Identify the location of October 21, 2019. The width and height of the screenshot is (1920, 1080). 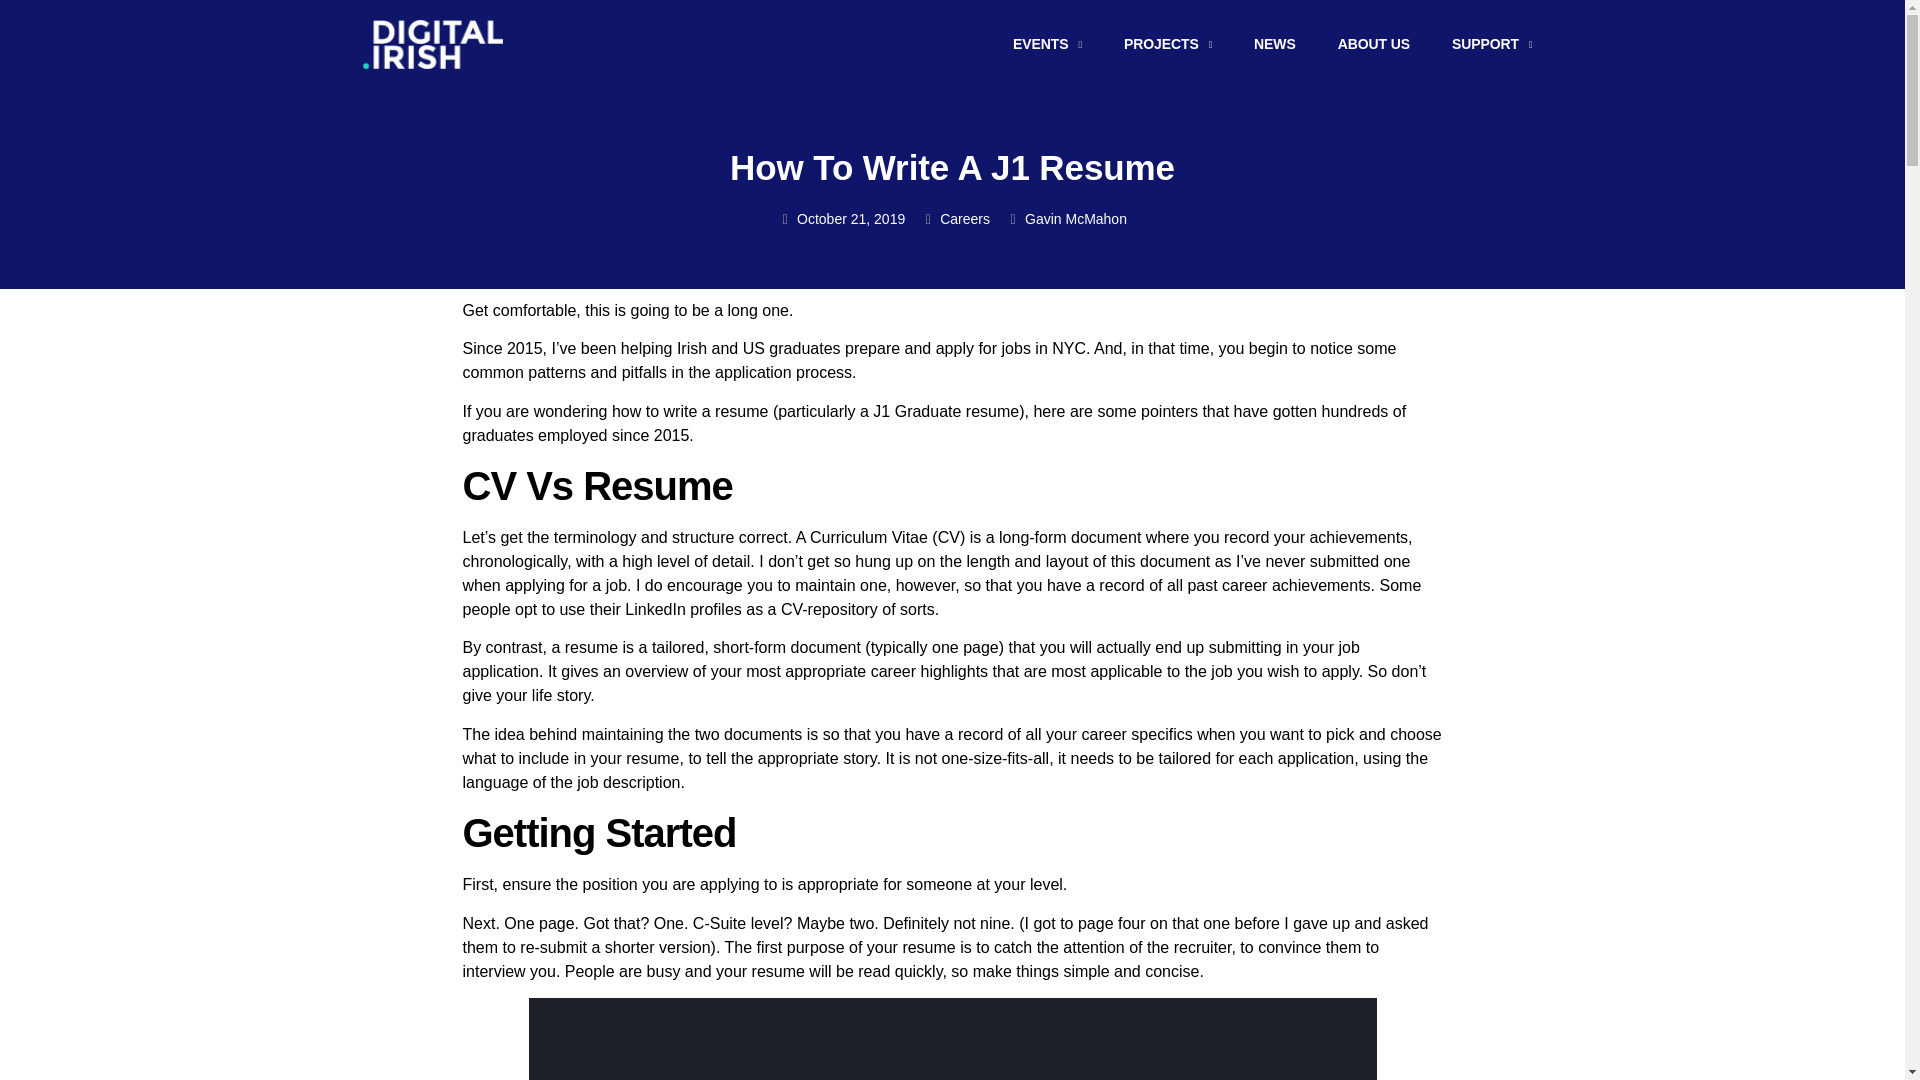
(840, 220).